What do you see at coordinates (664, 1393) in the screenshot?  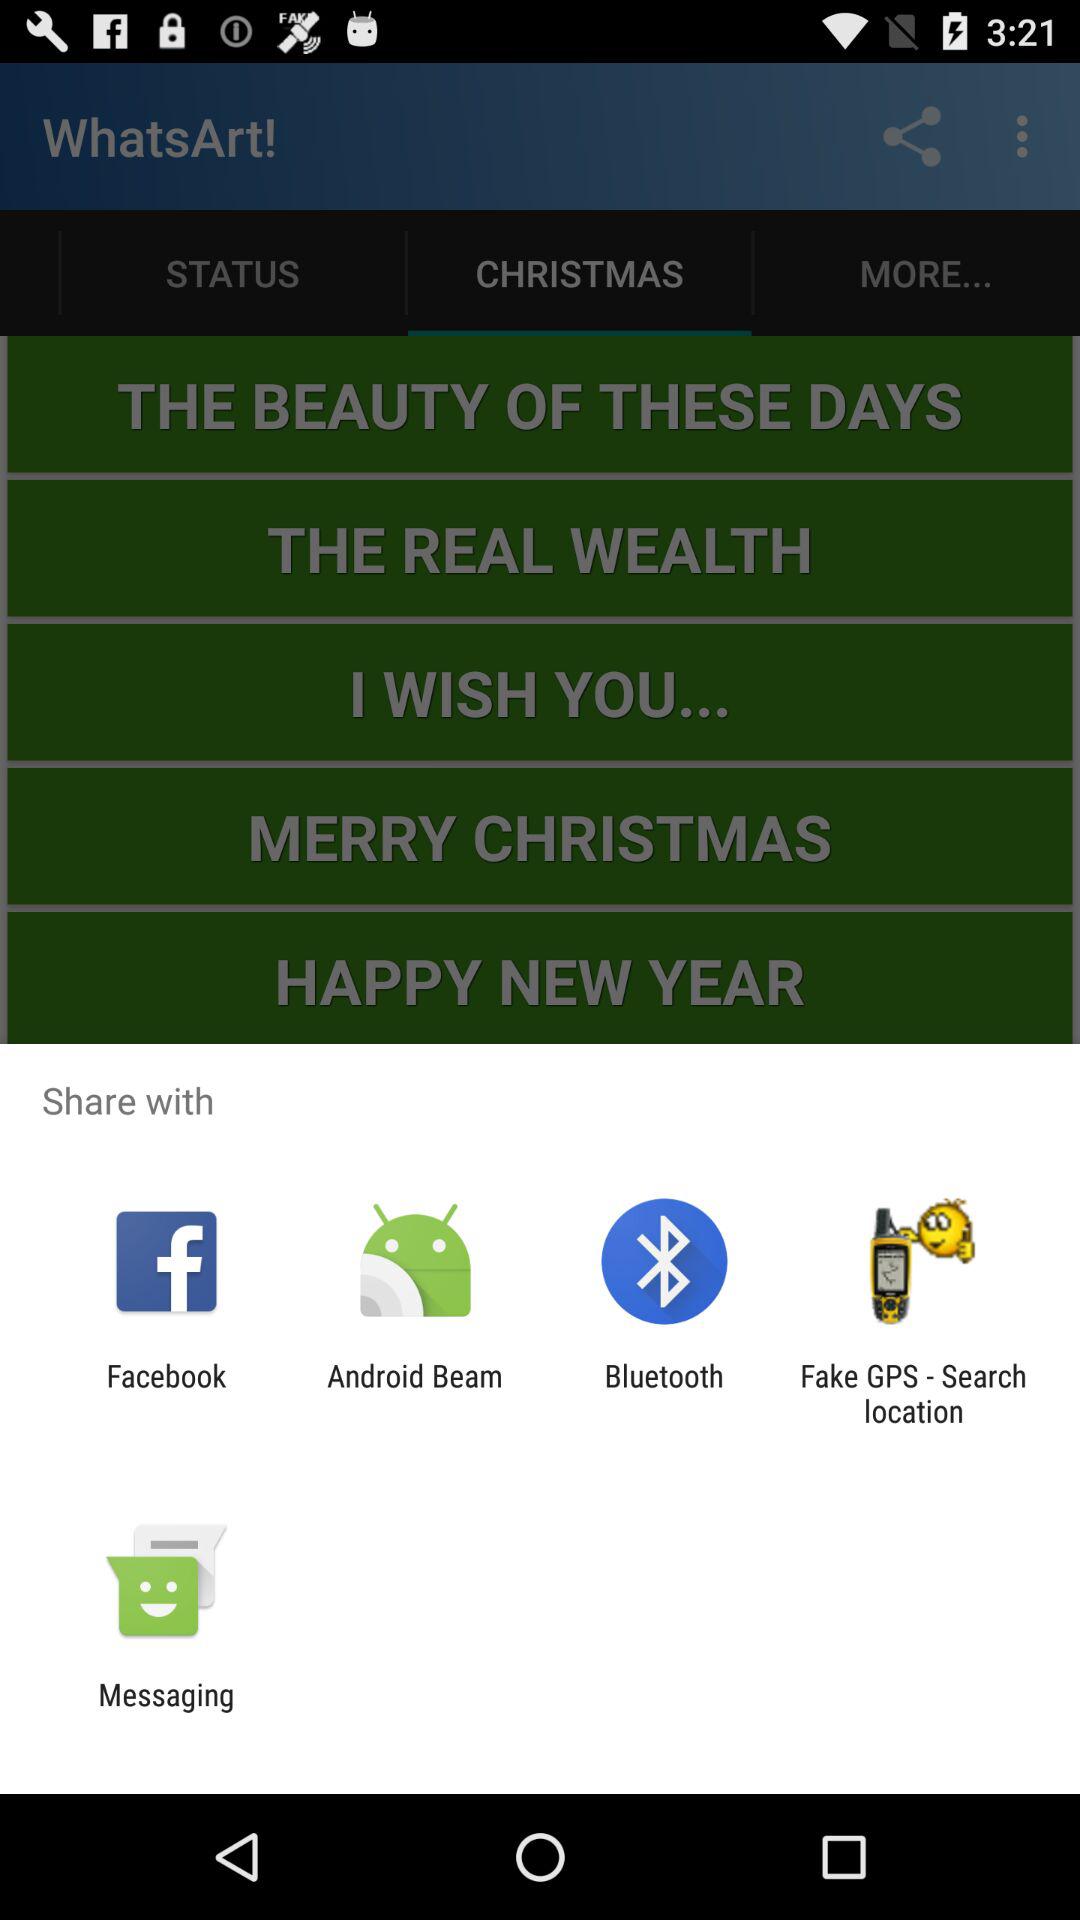 I see `press the bluetooth` at bounding box center [664, 1393].